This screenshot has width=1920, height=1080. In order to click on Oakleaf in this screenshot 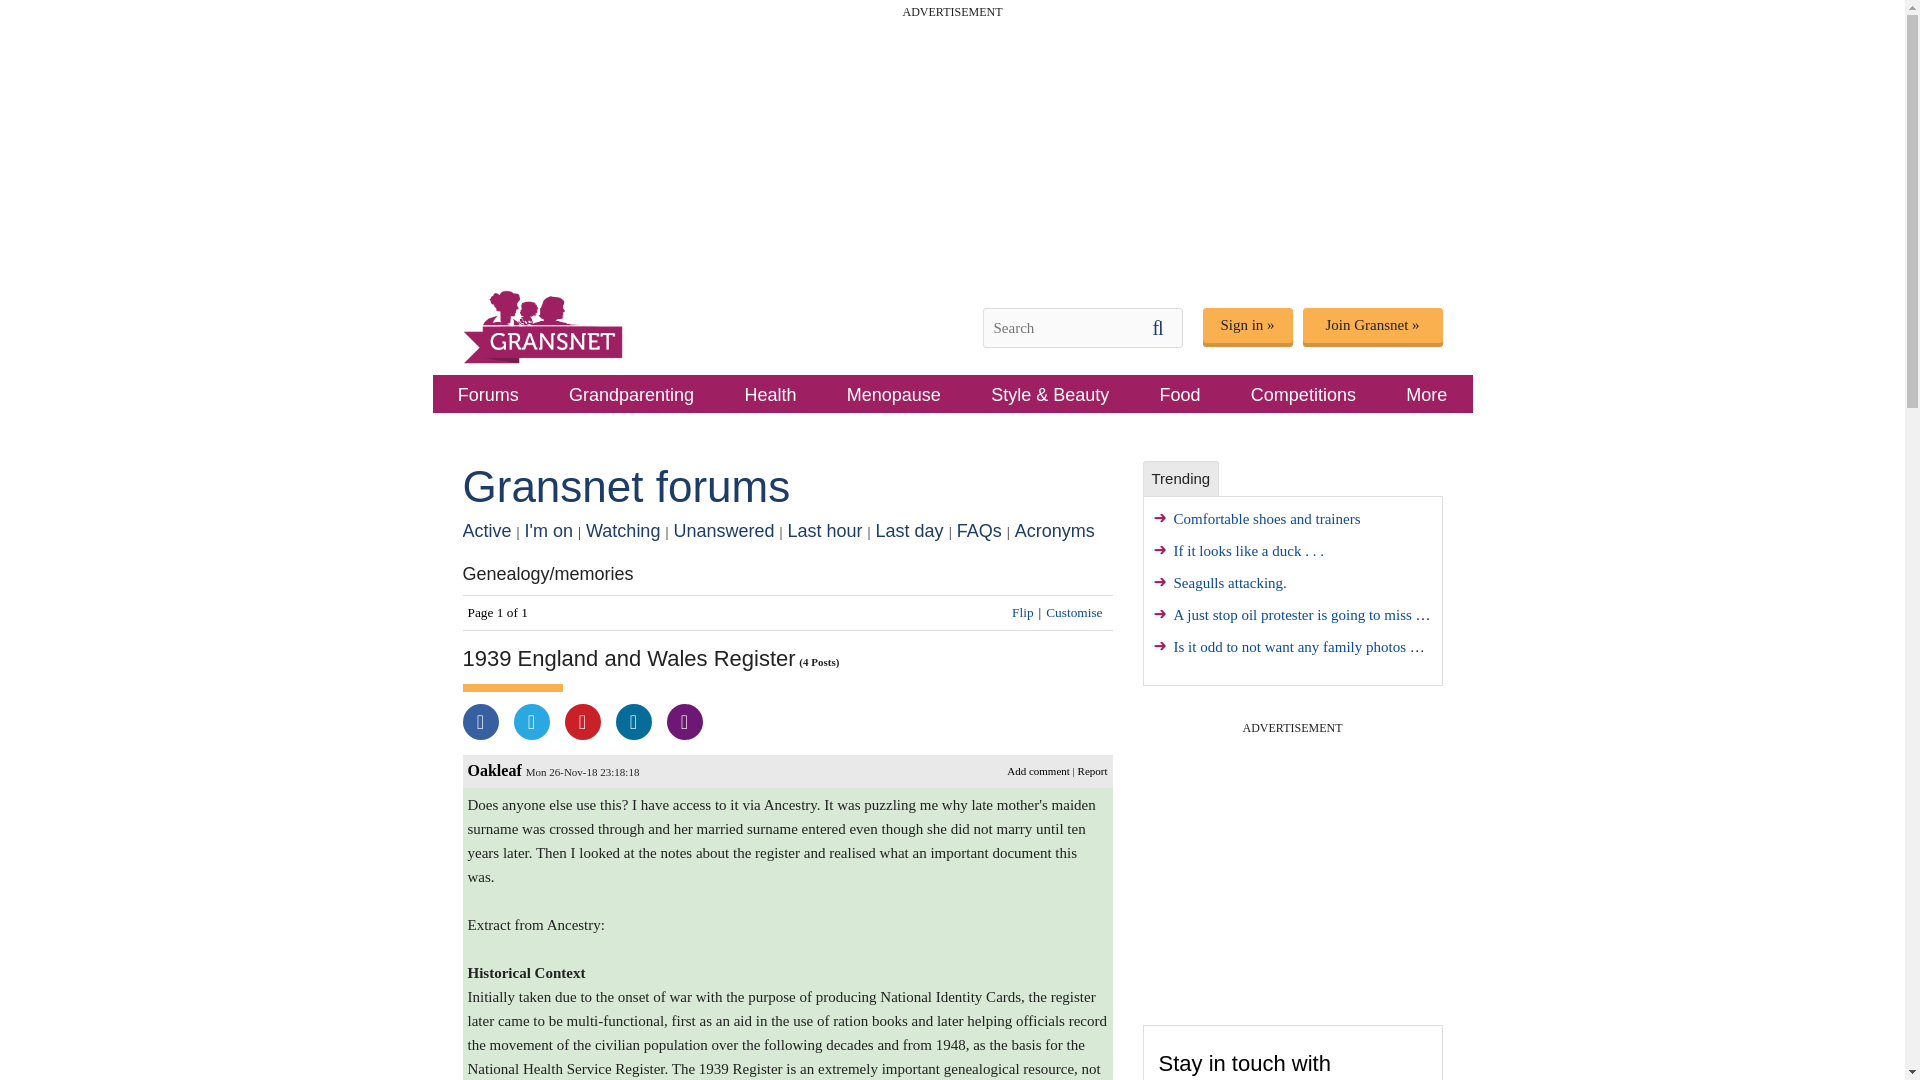, I will do `click(495, 770)`.